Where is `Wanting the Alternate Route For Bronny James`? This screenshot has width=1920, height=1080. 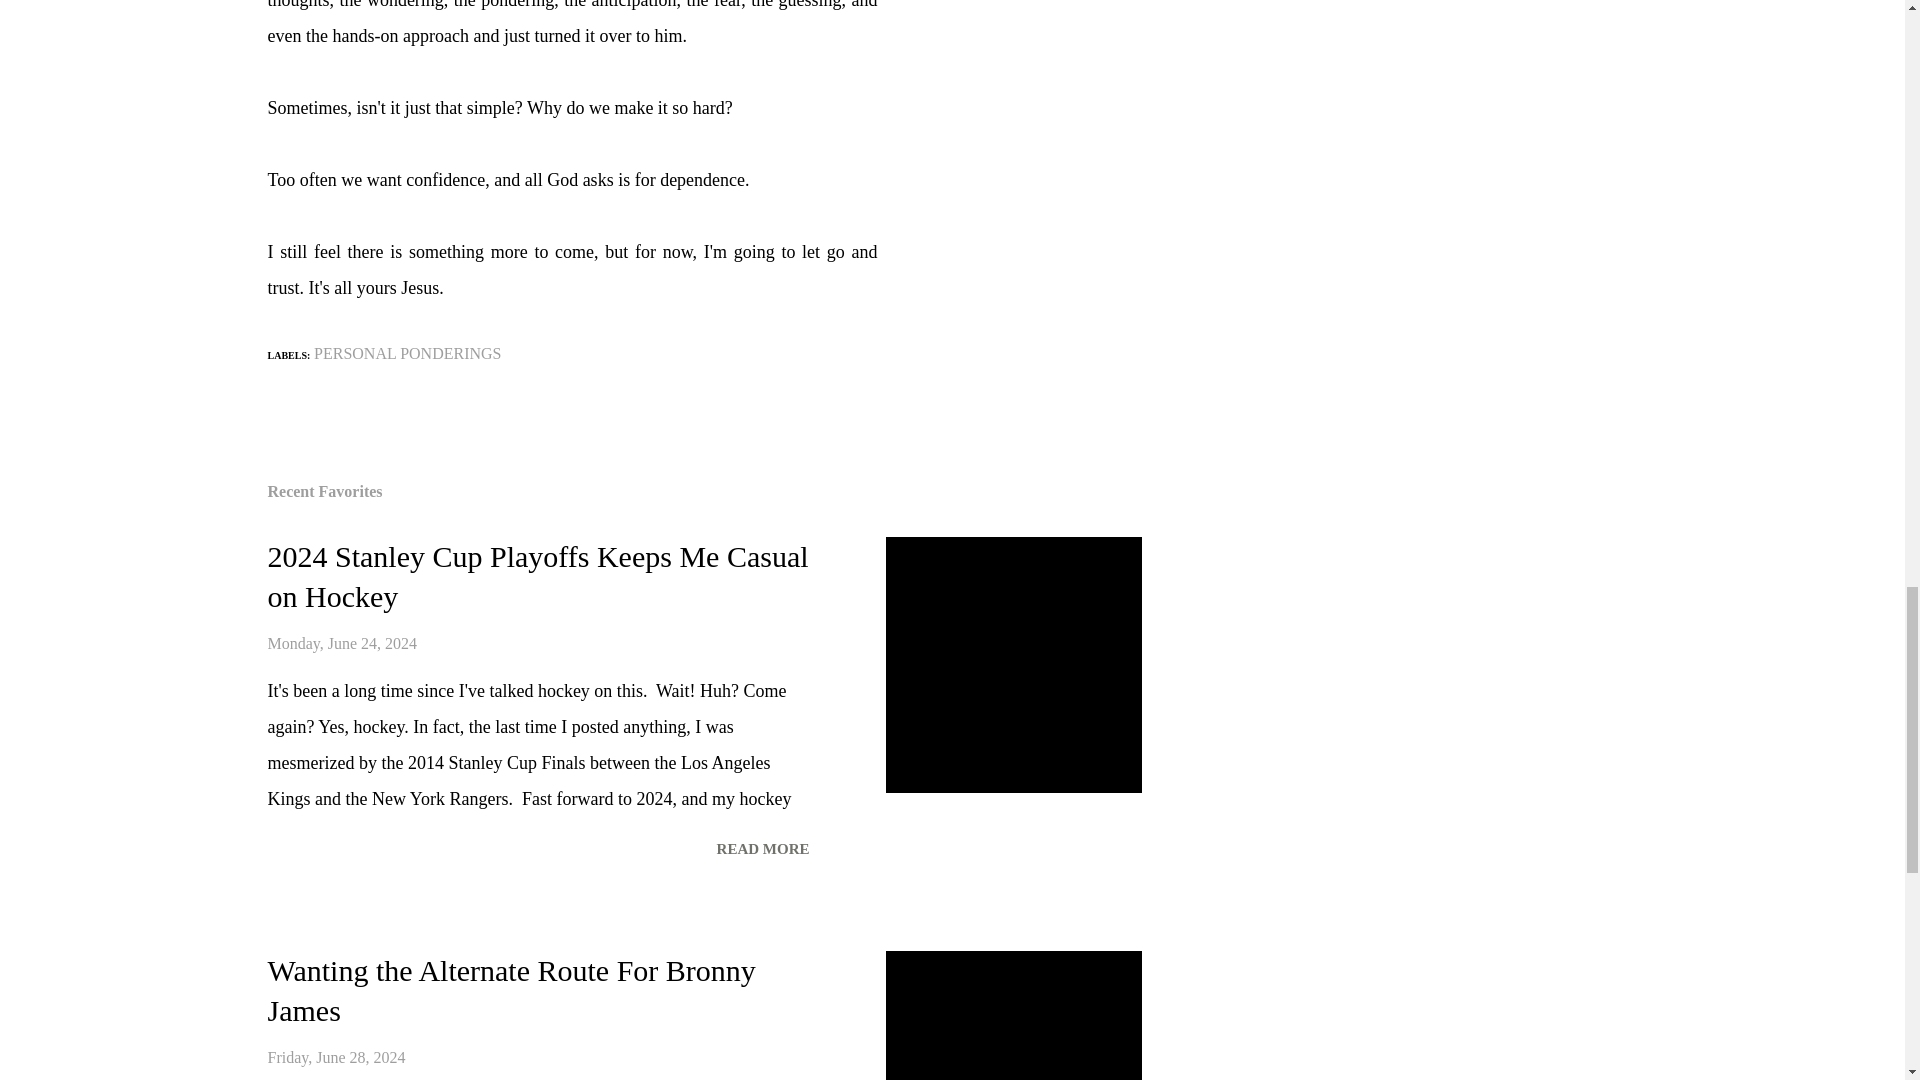
Wanting the Alternate Route For Bronny James is located at coordinates (512, 990).